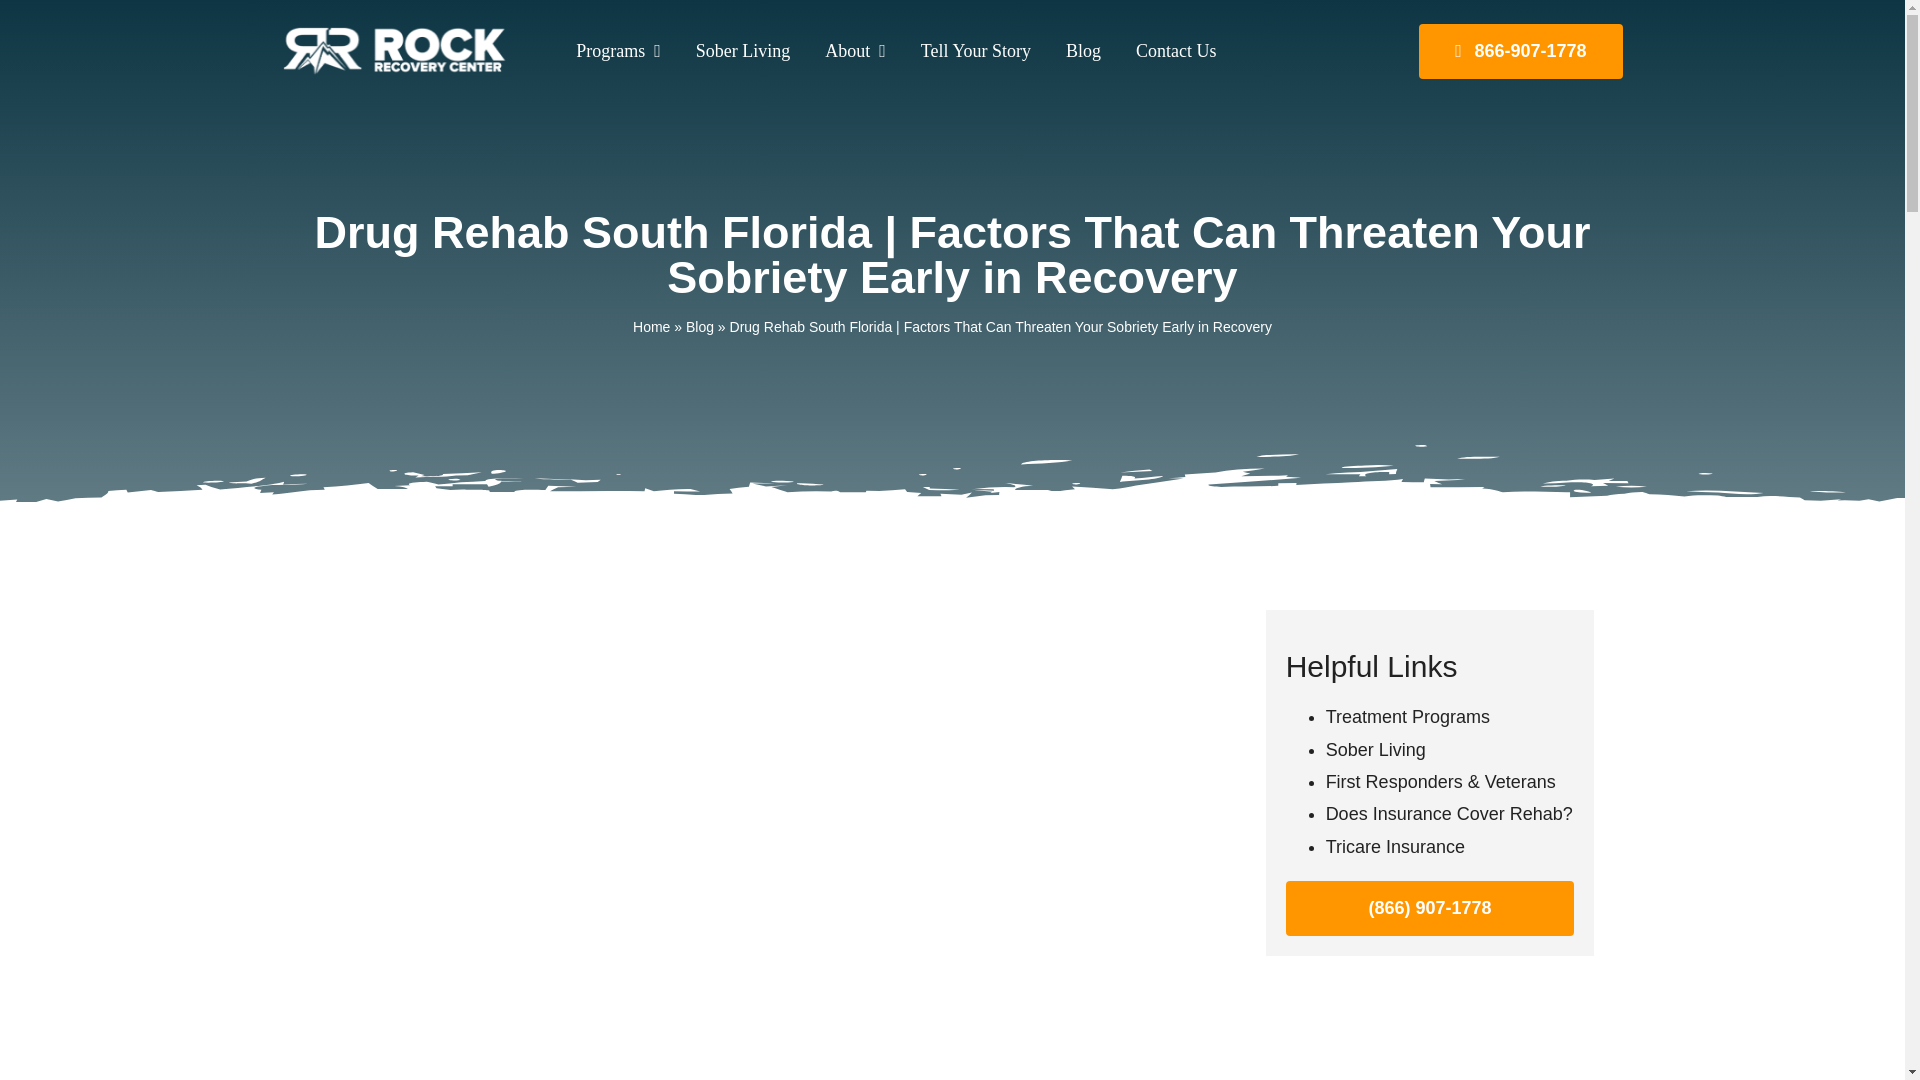 This screenshot has width=1920, height=1080. What do you see at coordinates (610, 50) in the screenshot?
I see `Programs` at bounding box center [610, 50].